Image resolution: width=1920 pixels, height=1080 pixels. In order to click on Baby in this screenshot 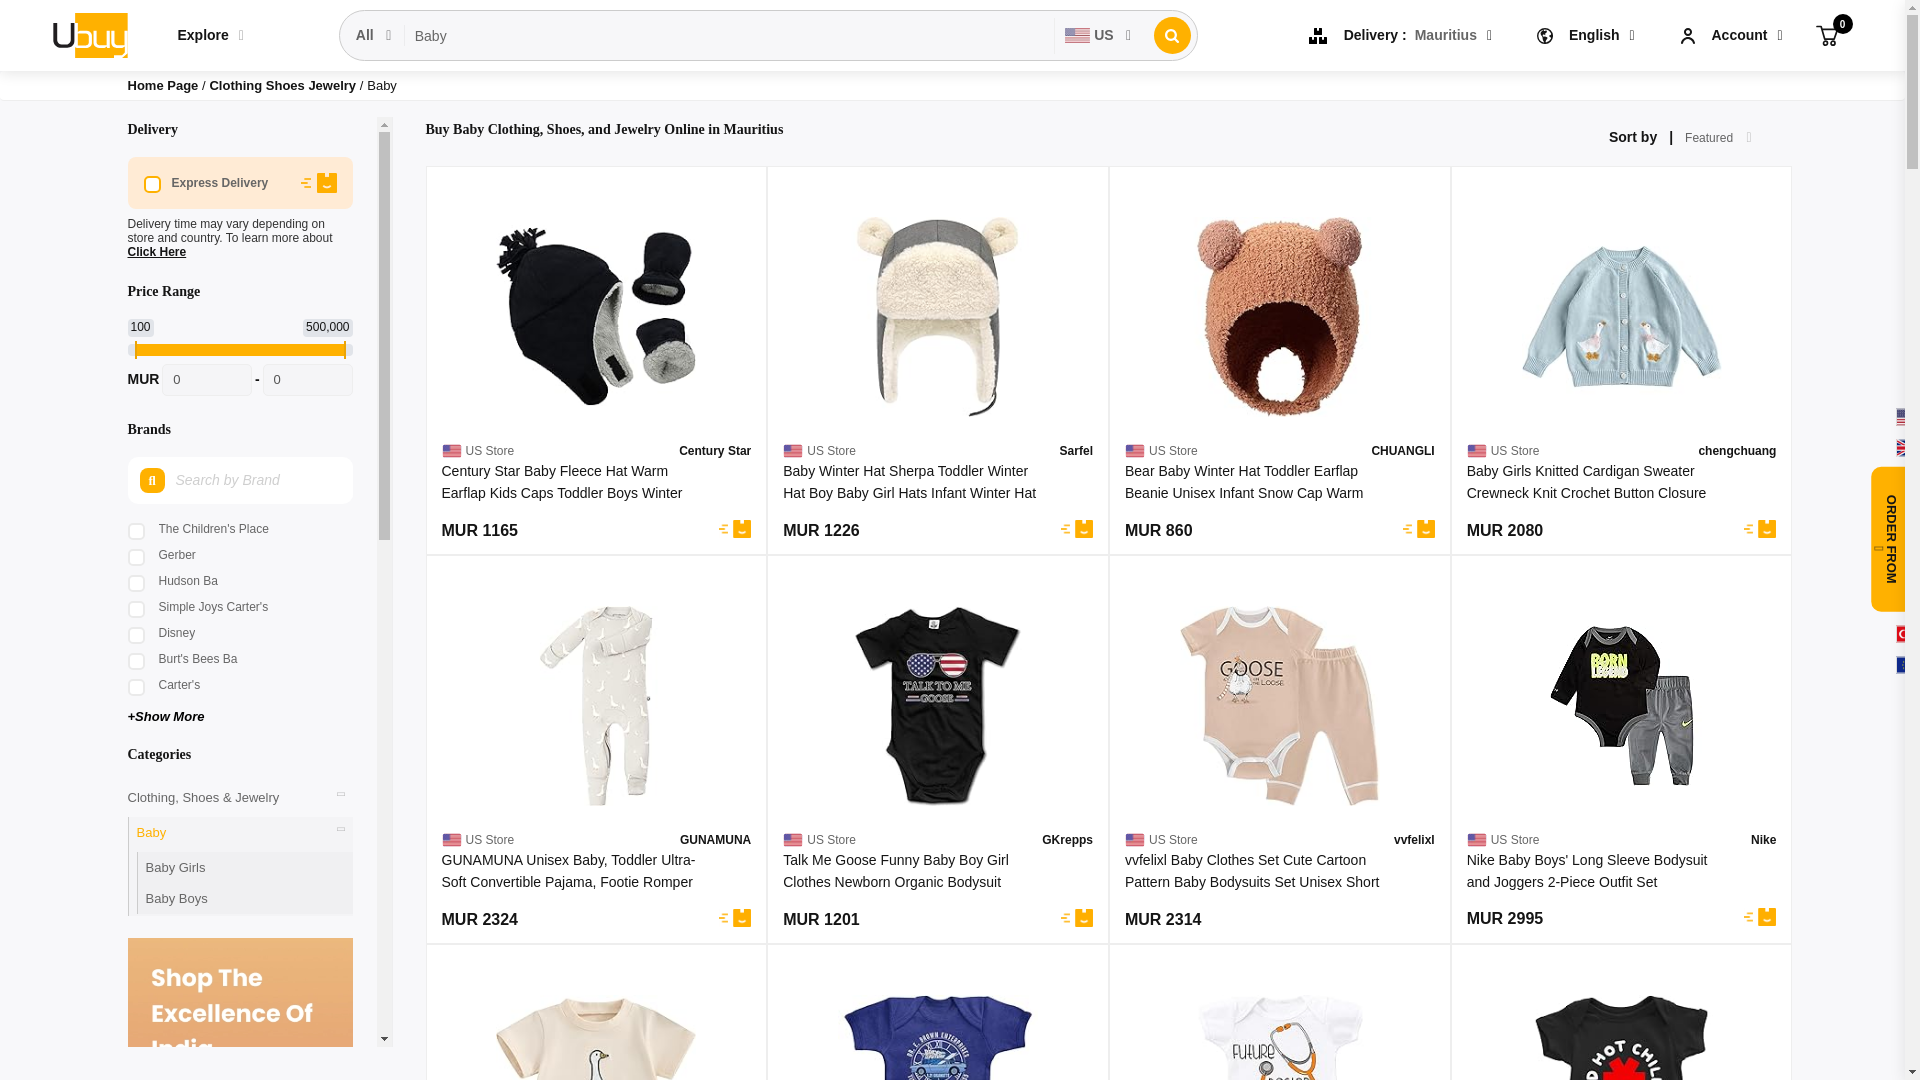, I will do `click(730, 36)`.